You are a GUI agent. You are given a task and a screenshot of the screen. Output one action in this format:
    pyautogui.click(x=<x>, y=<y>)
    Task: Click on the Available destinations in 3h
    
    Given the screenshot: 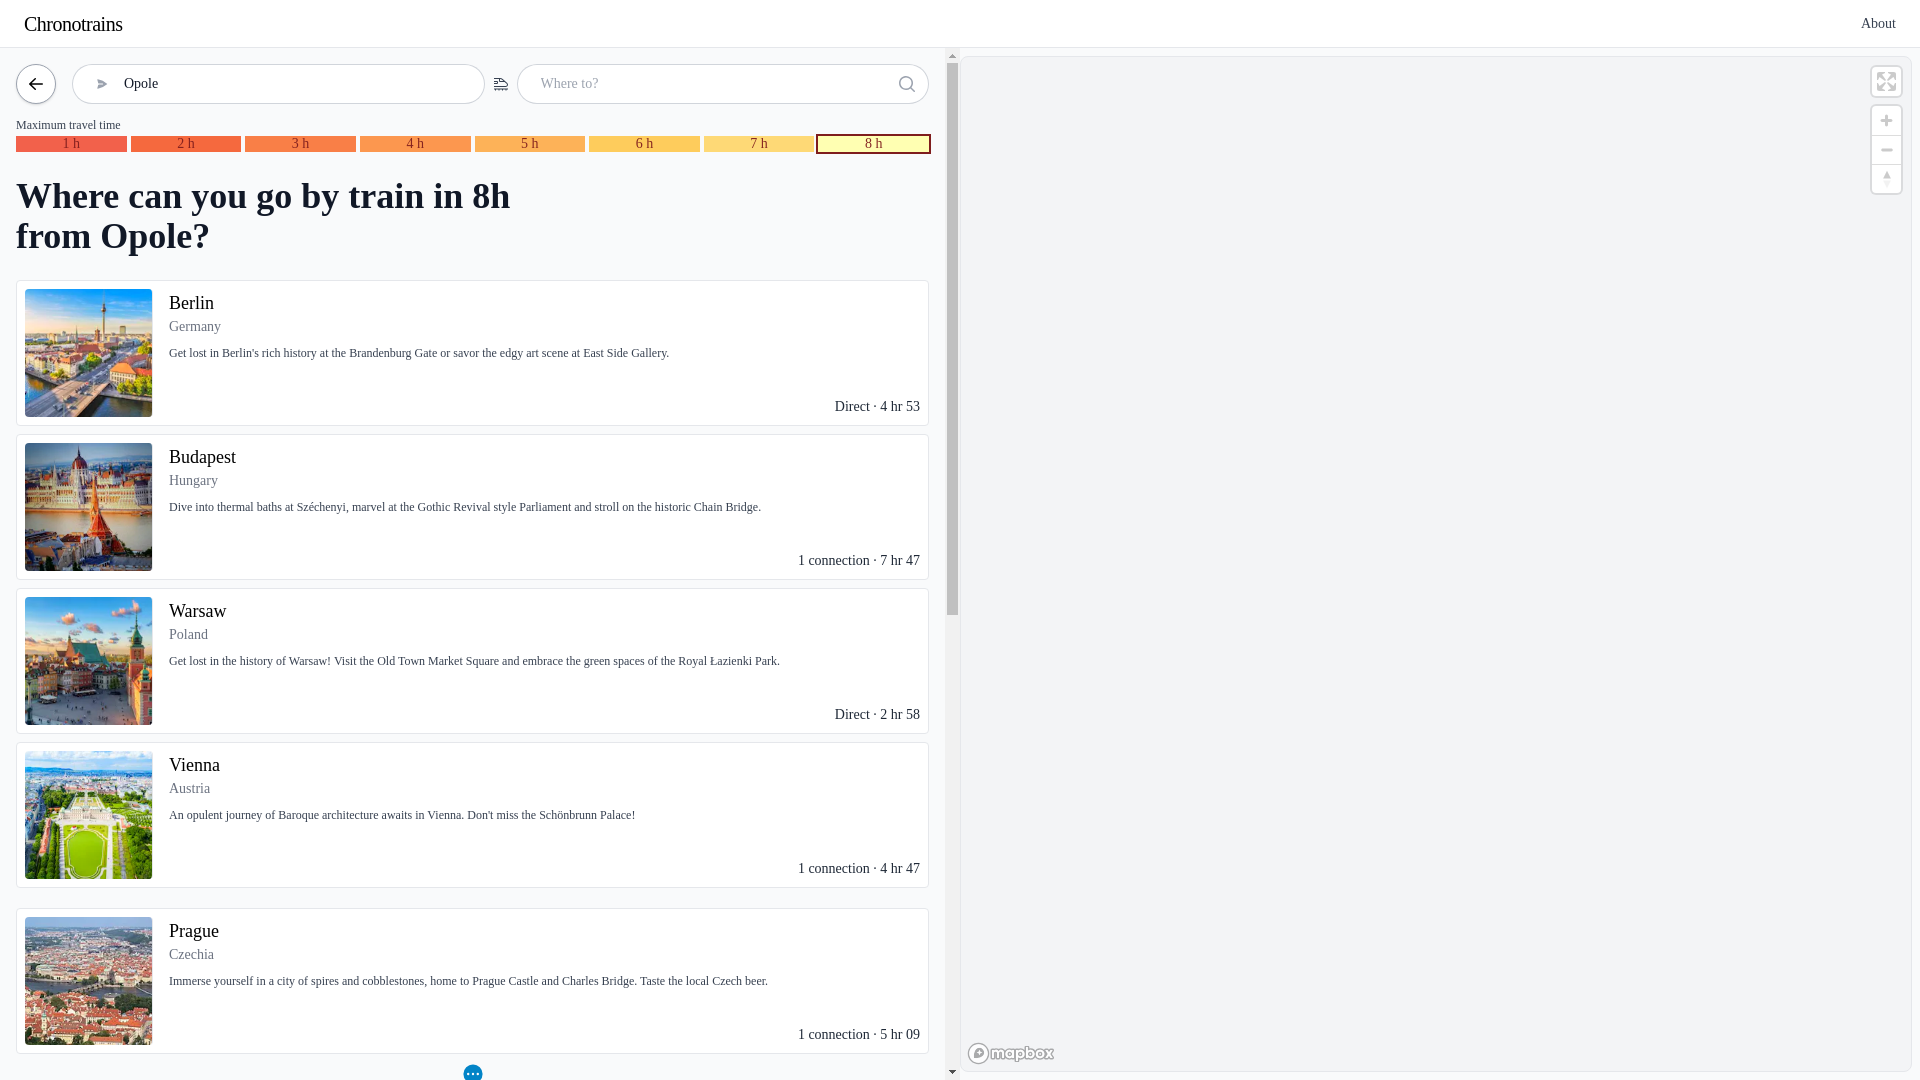 What is the action you would take?
    pyautogui.click(x=300, y=144)
    